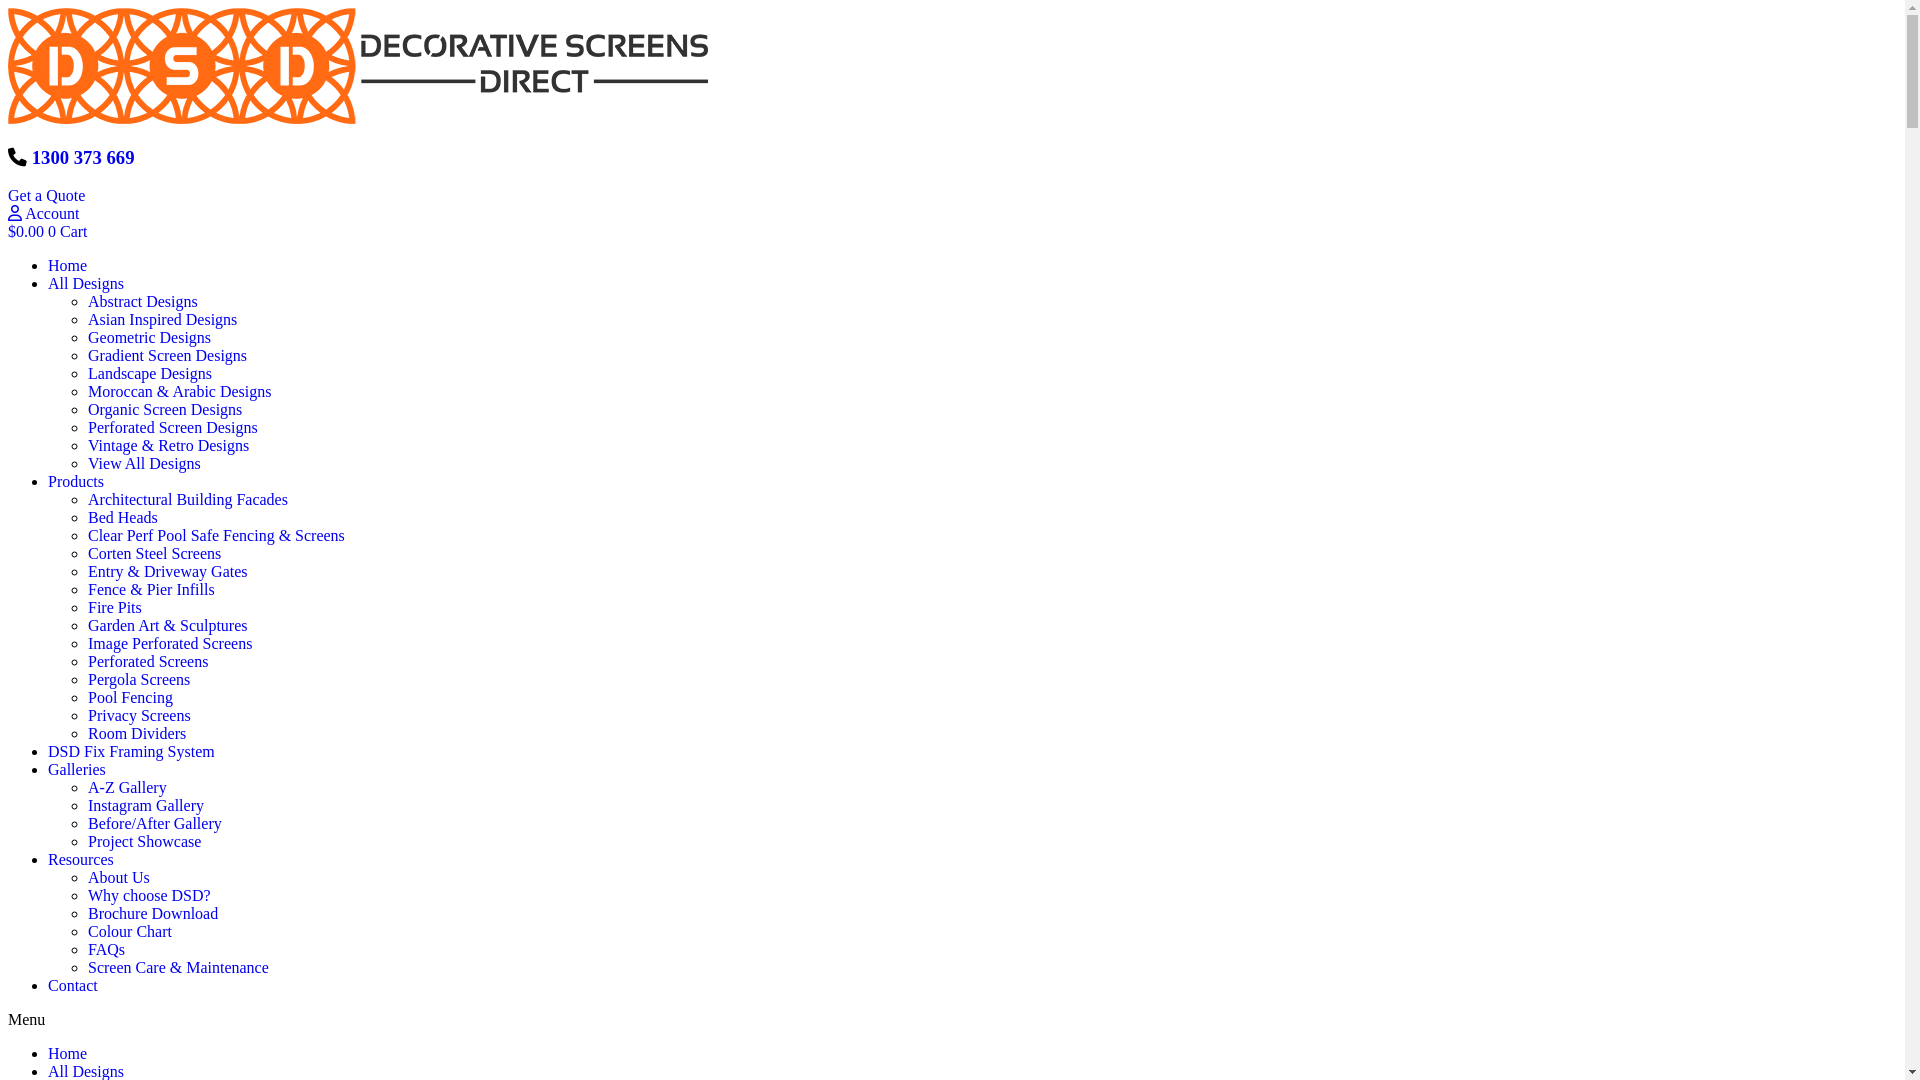 This screenshot has width=1920, height=1080. Describe the element at coordinates (168, 446) in the screenshot. I see `Vintage & Retro Designs` at that location.